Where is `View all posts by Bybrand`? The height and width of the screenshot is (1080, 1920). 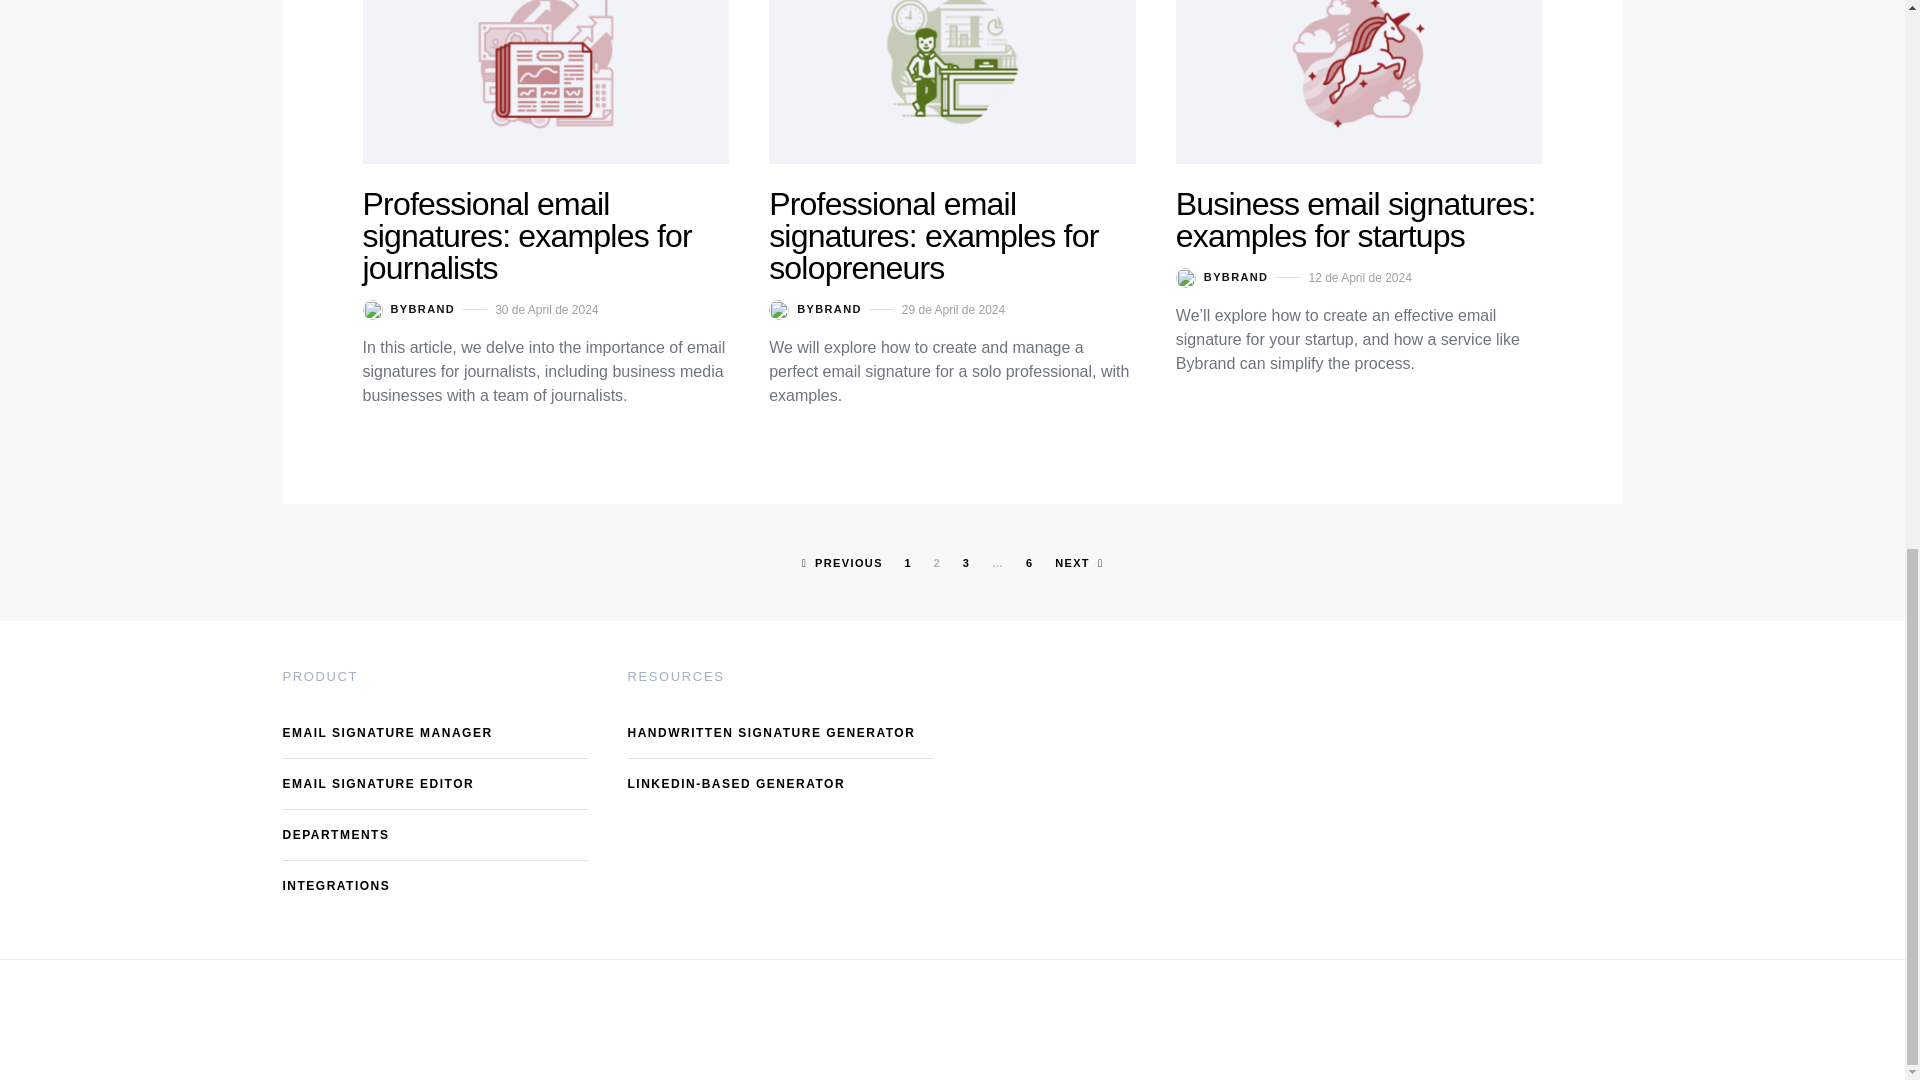
View all posts by Bybrand is located at coordinates (816, 310).